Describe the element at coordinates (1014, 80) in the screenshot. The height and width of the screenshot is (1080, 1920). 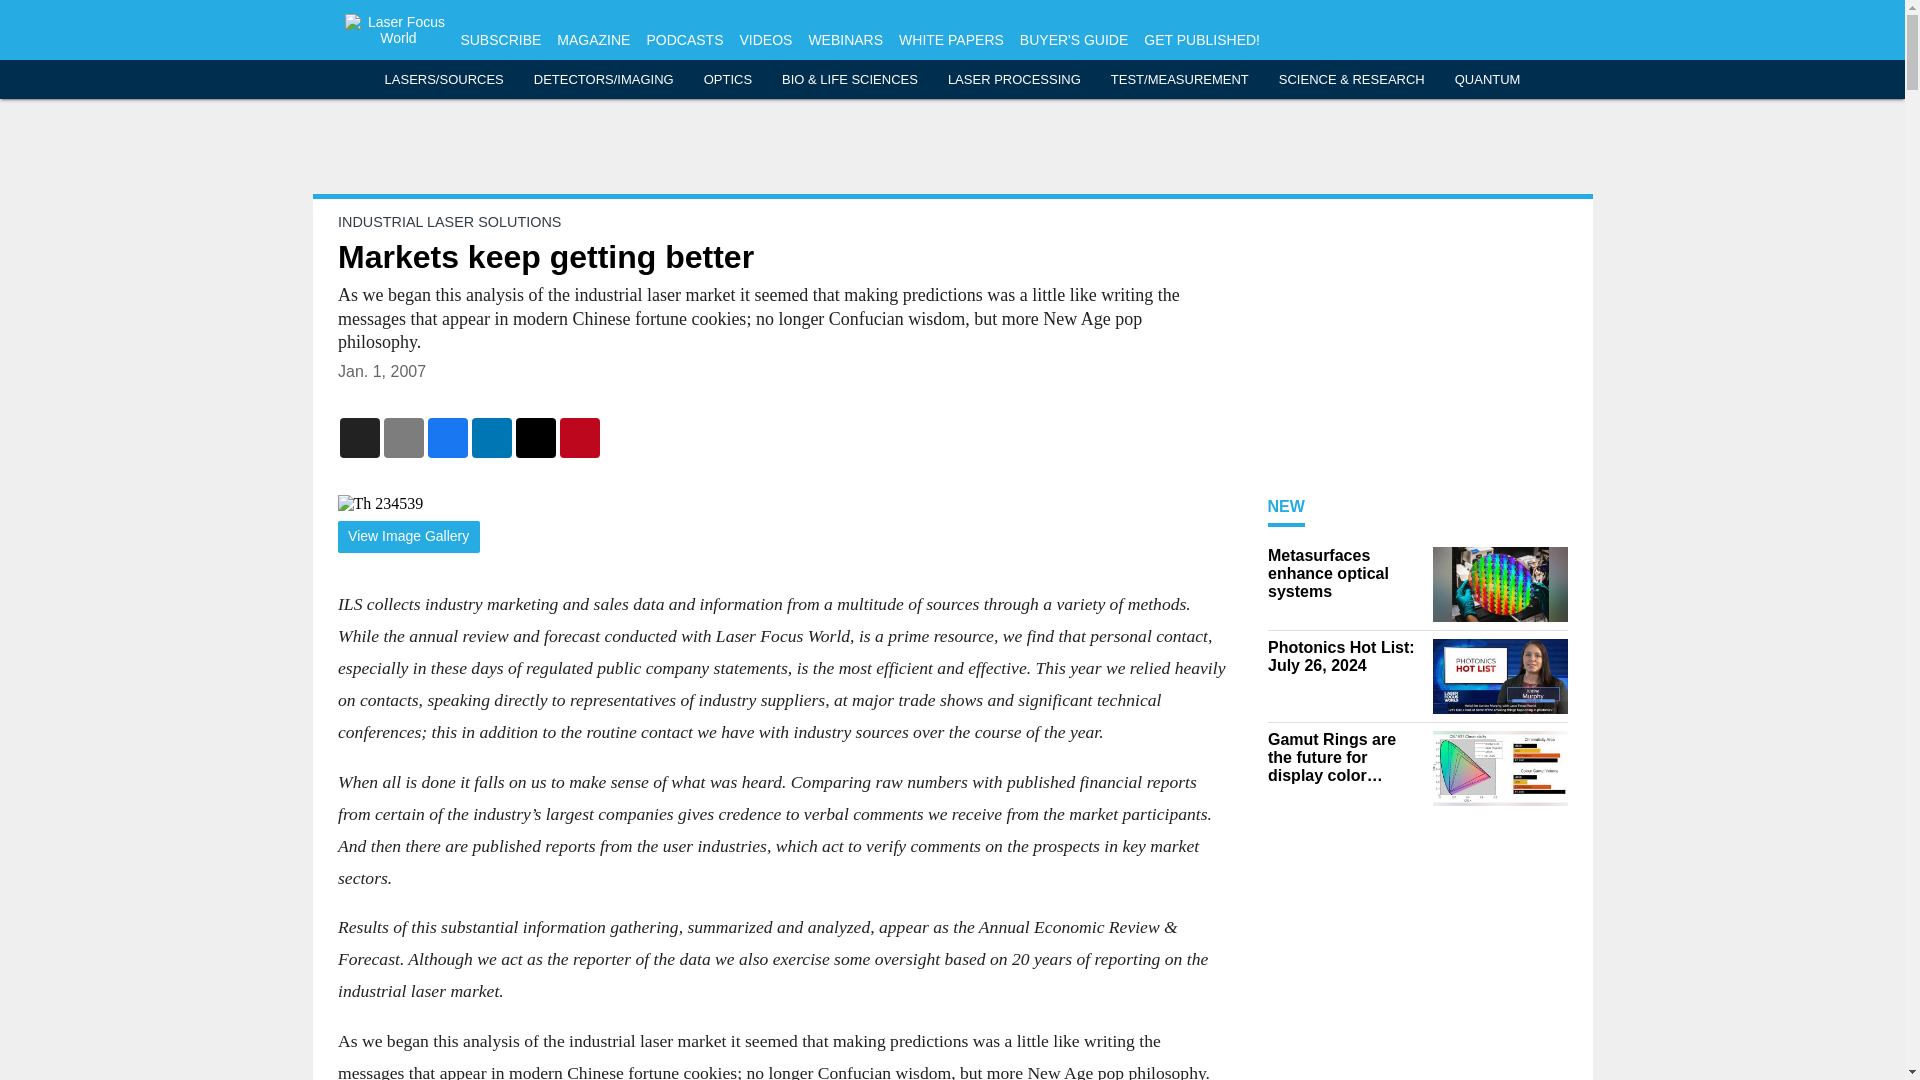
I see `LASER PROCESSING` at that location.